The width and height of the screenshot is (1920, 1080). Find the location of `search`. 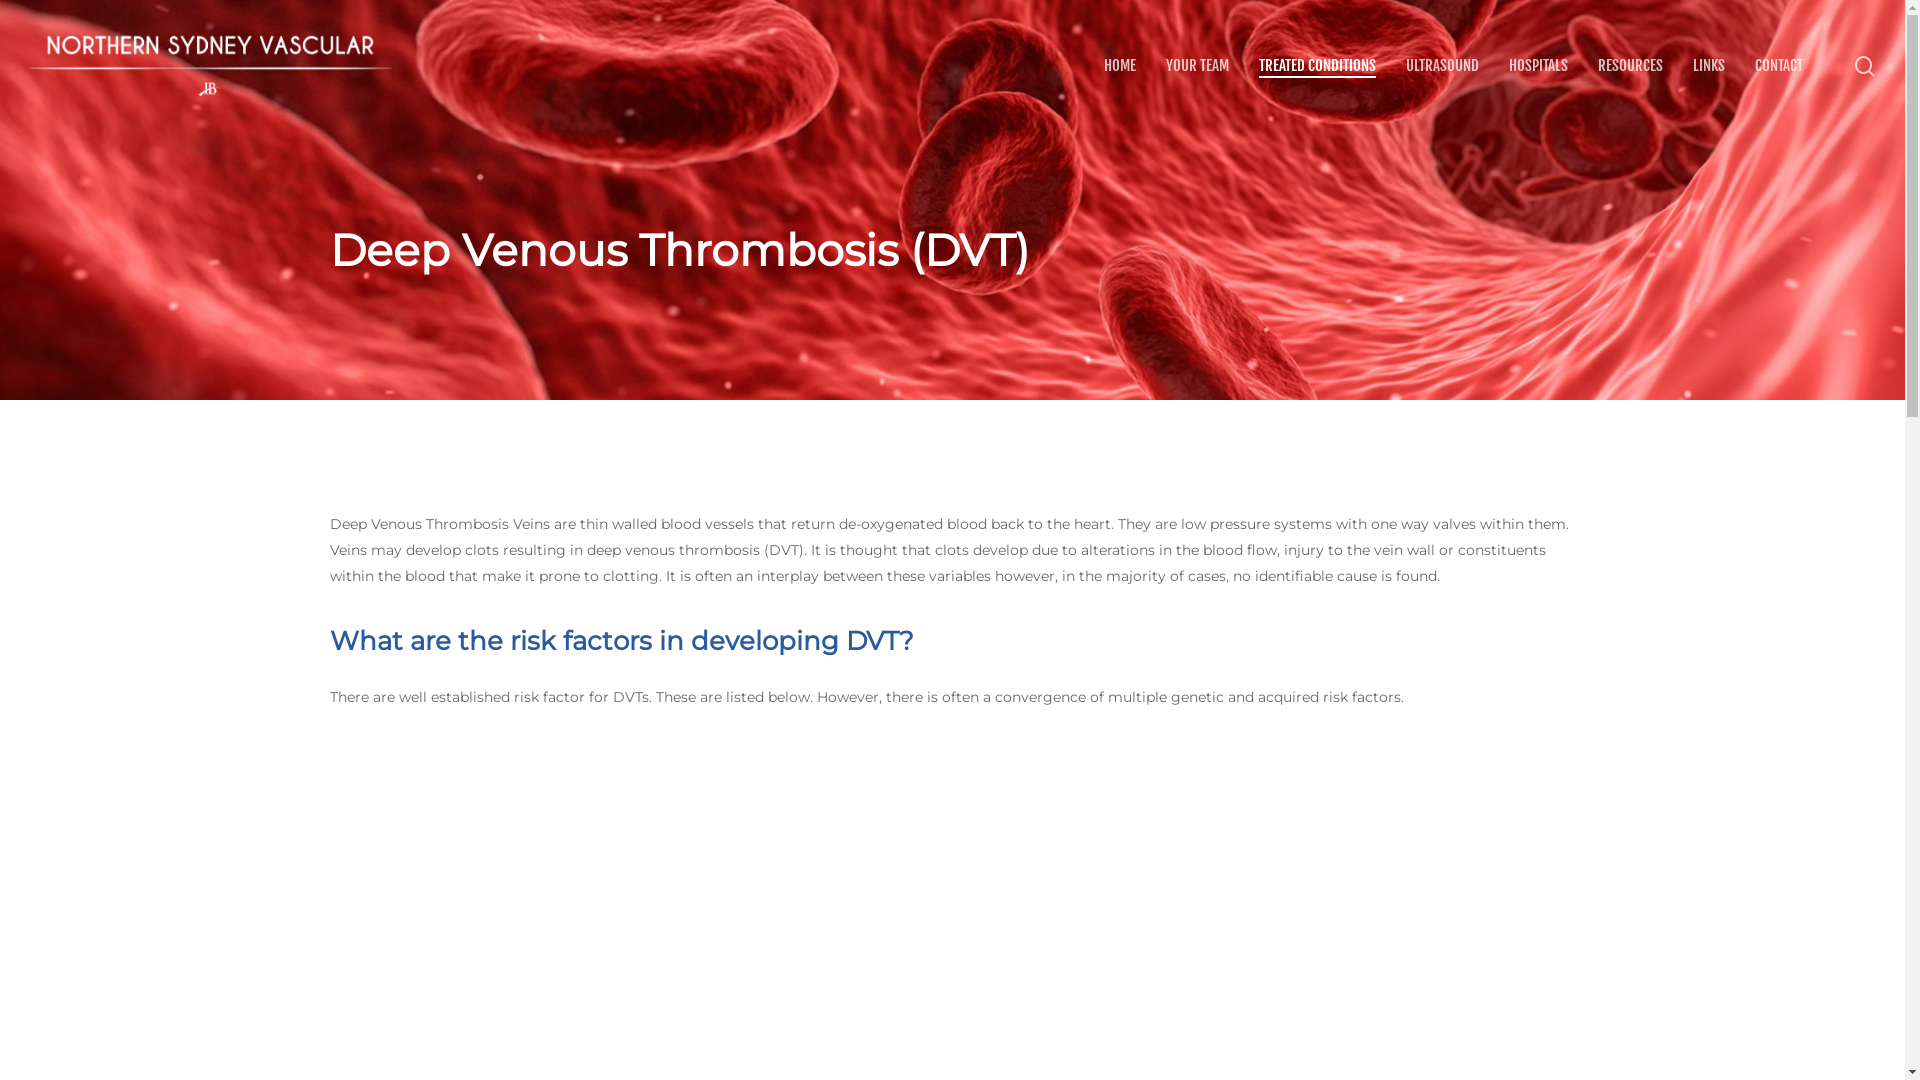

search is located at coordinates (1865, 66).